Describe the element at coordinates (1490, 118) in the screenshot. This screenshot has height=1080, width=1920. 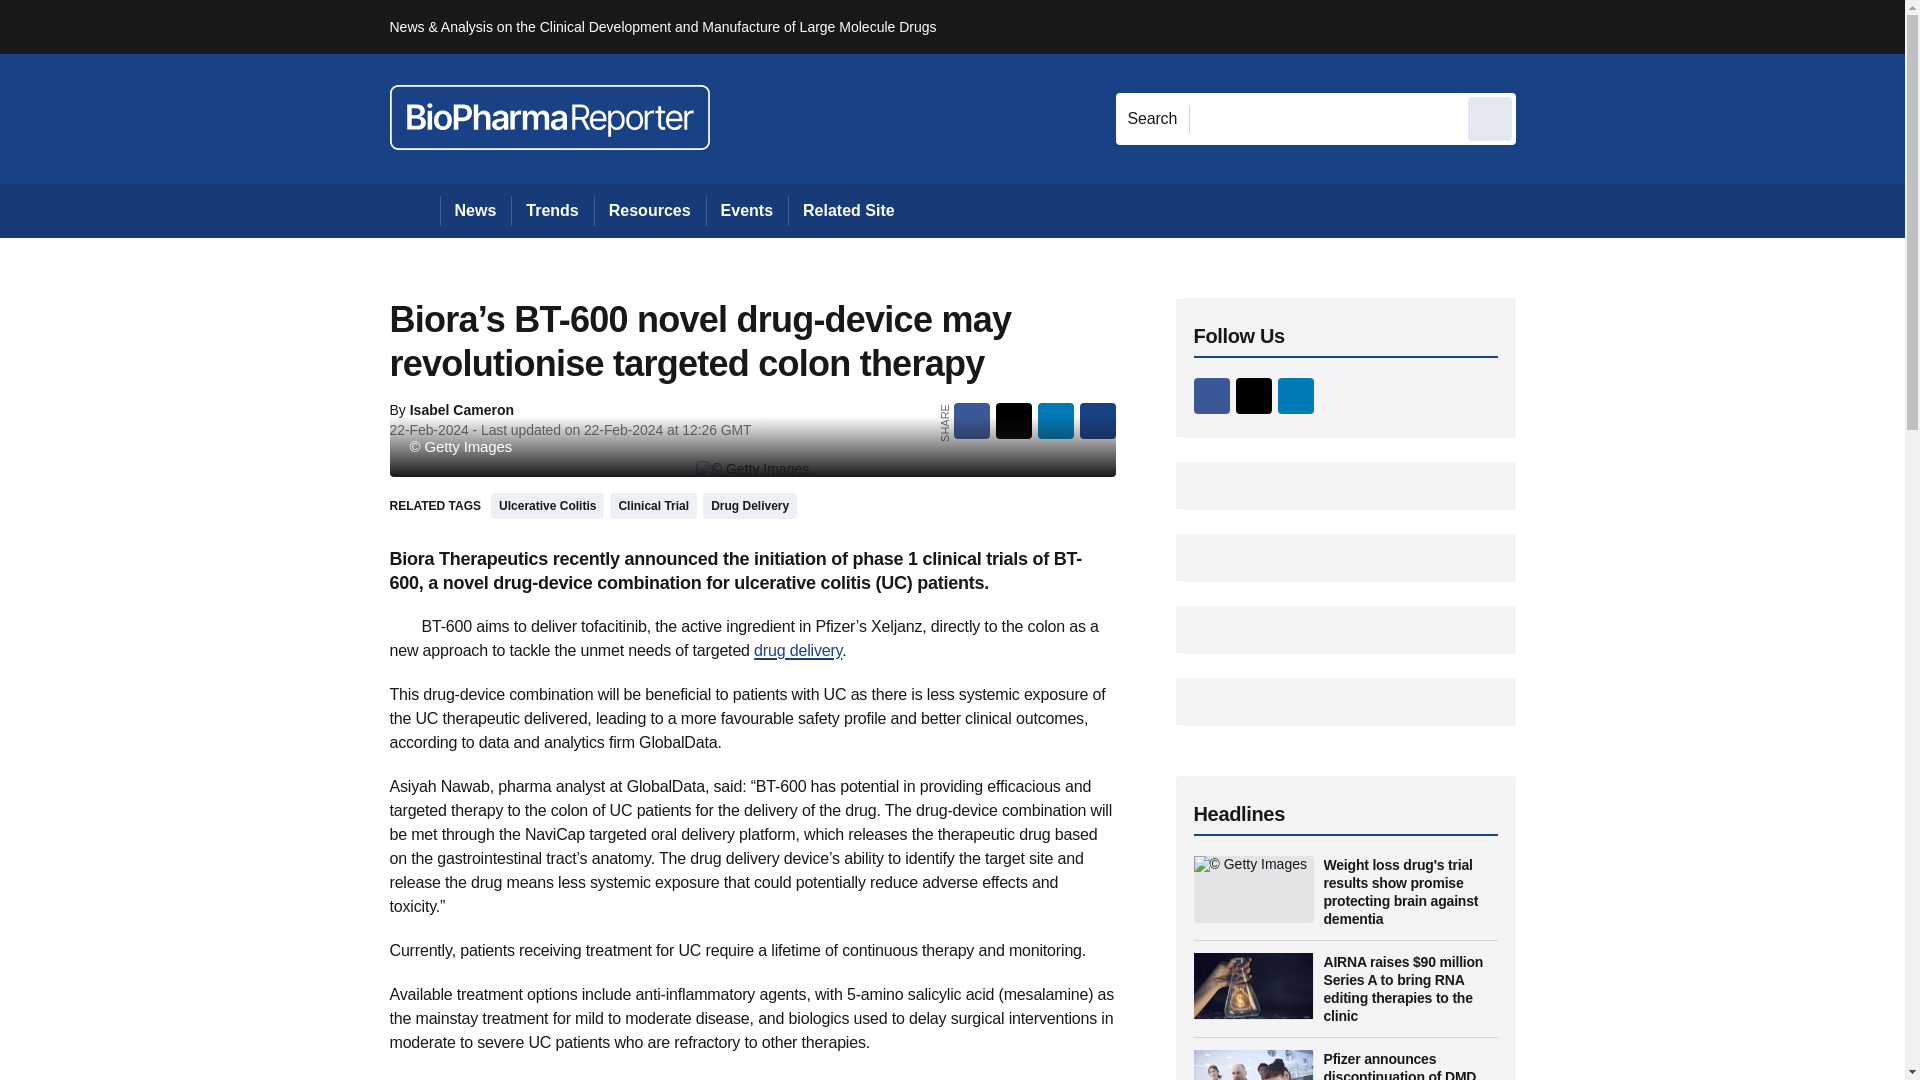
I see `Send` at that location.